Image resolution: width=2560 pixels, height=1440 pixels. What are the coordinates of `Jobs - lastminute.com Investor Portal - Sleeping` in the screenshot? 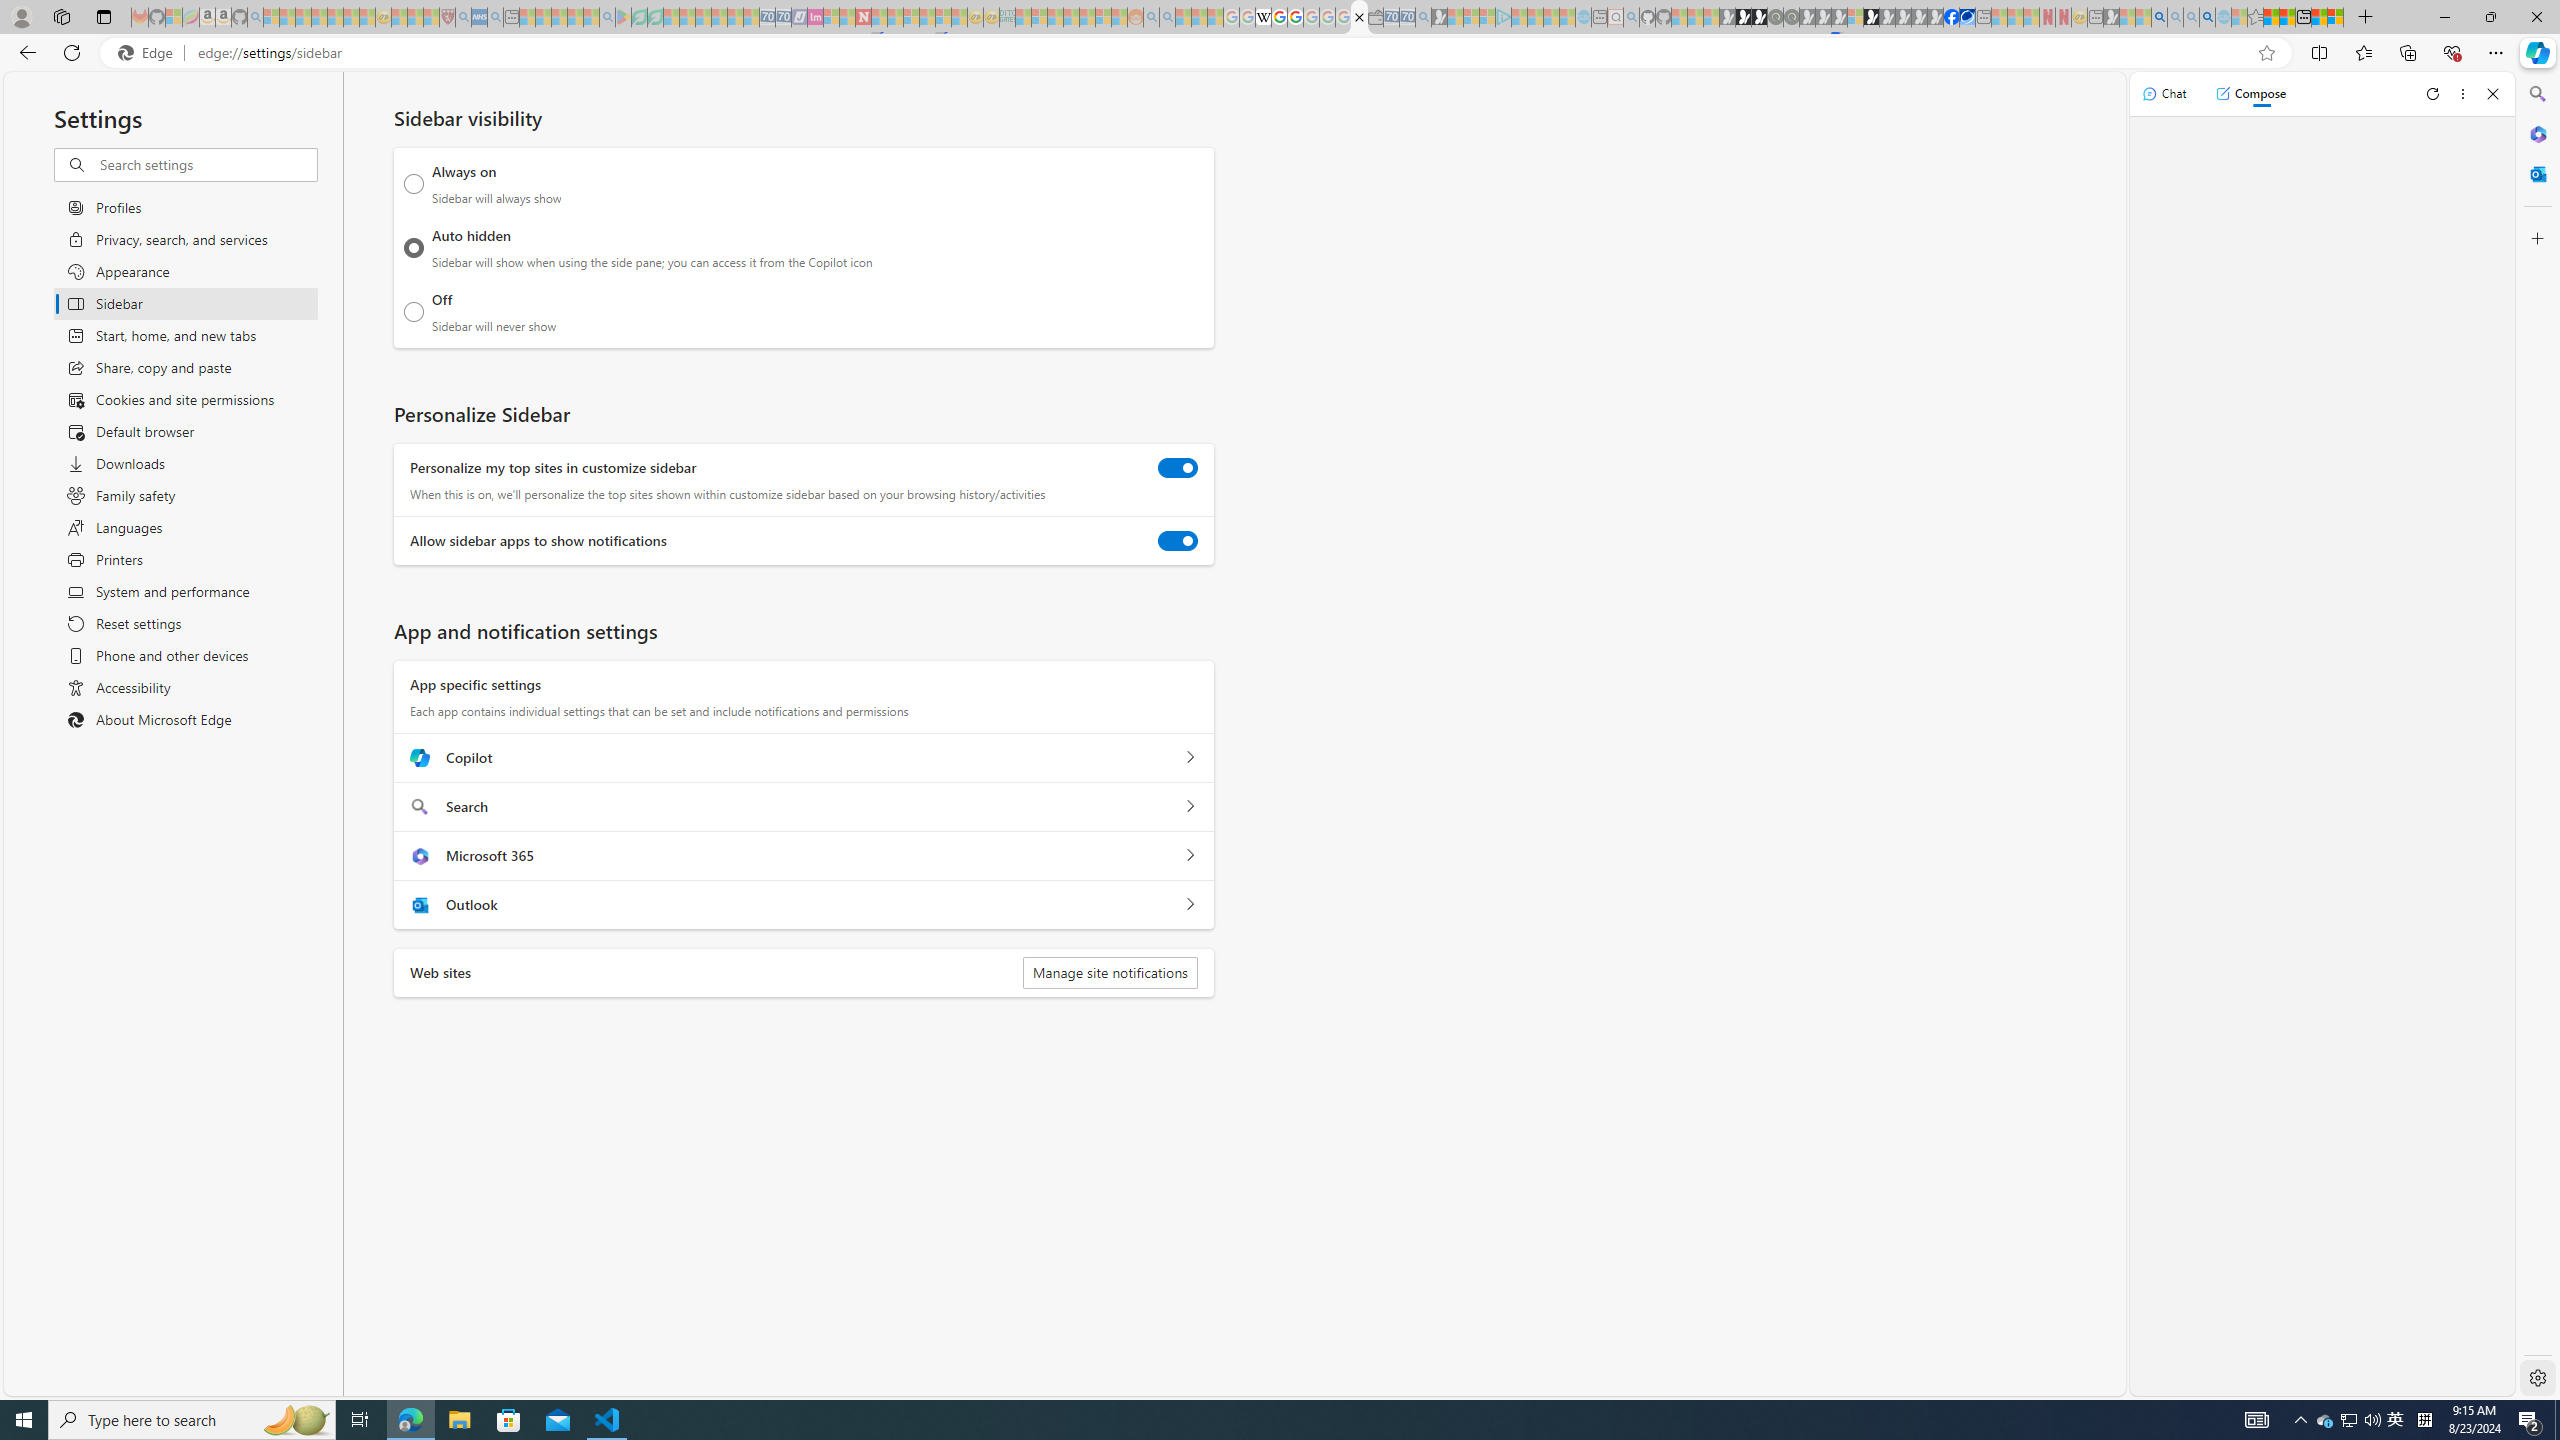 It's located at (815, 17).